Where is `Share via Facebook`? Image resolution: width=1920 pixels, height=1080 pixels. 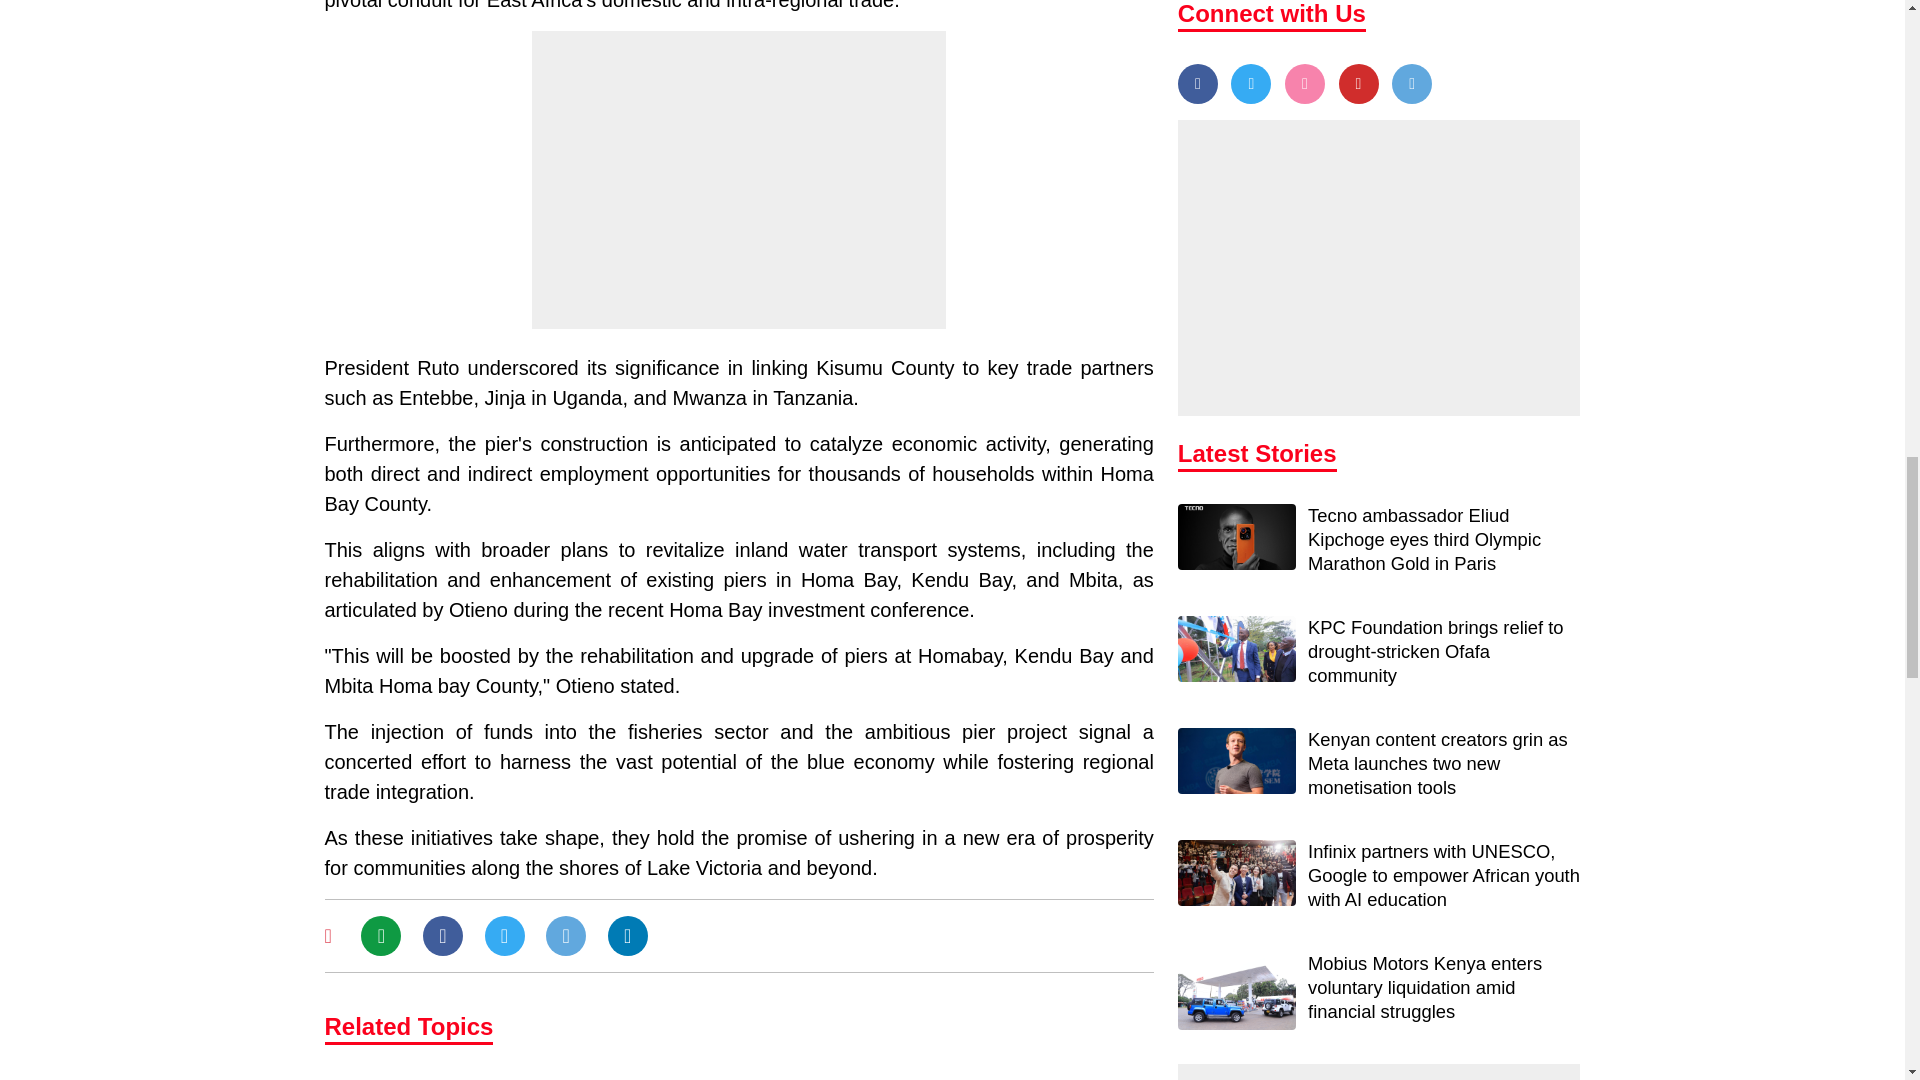
Share via Facebook is located at coordinates (442, 936).